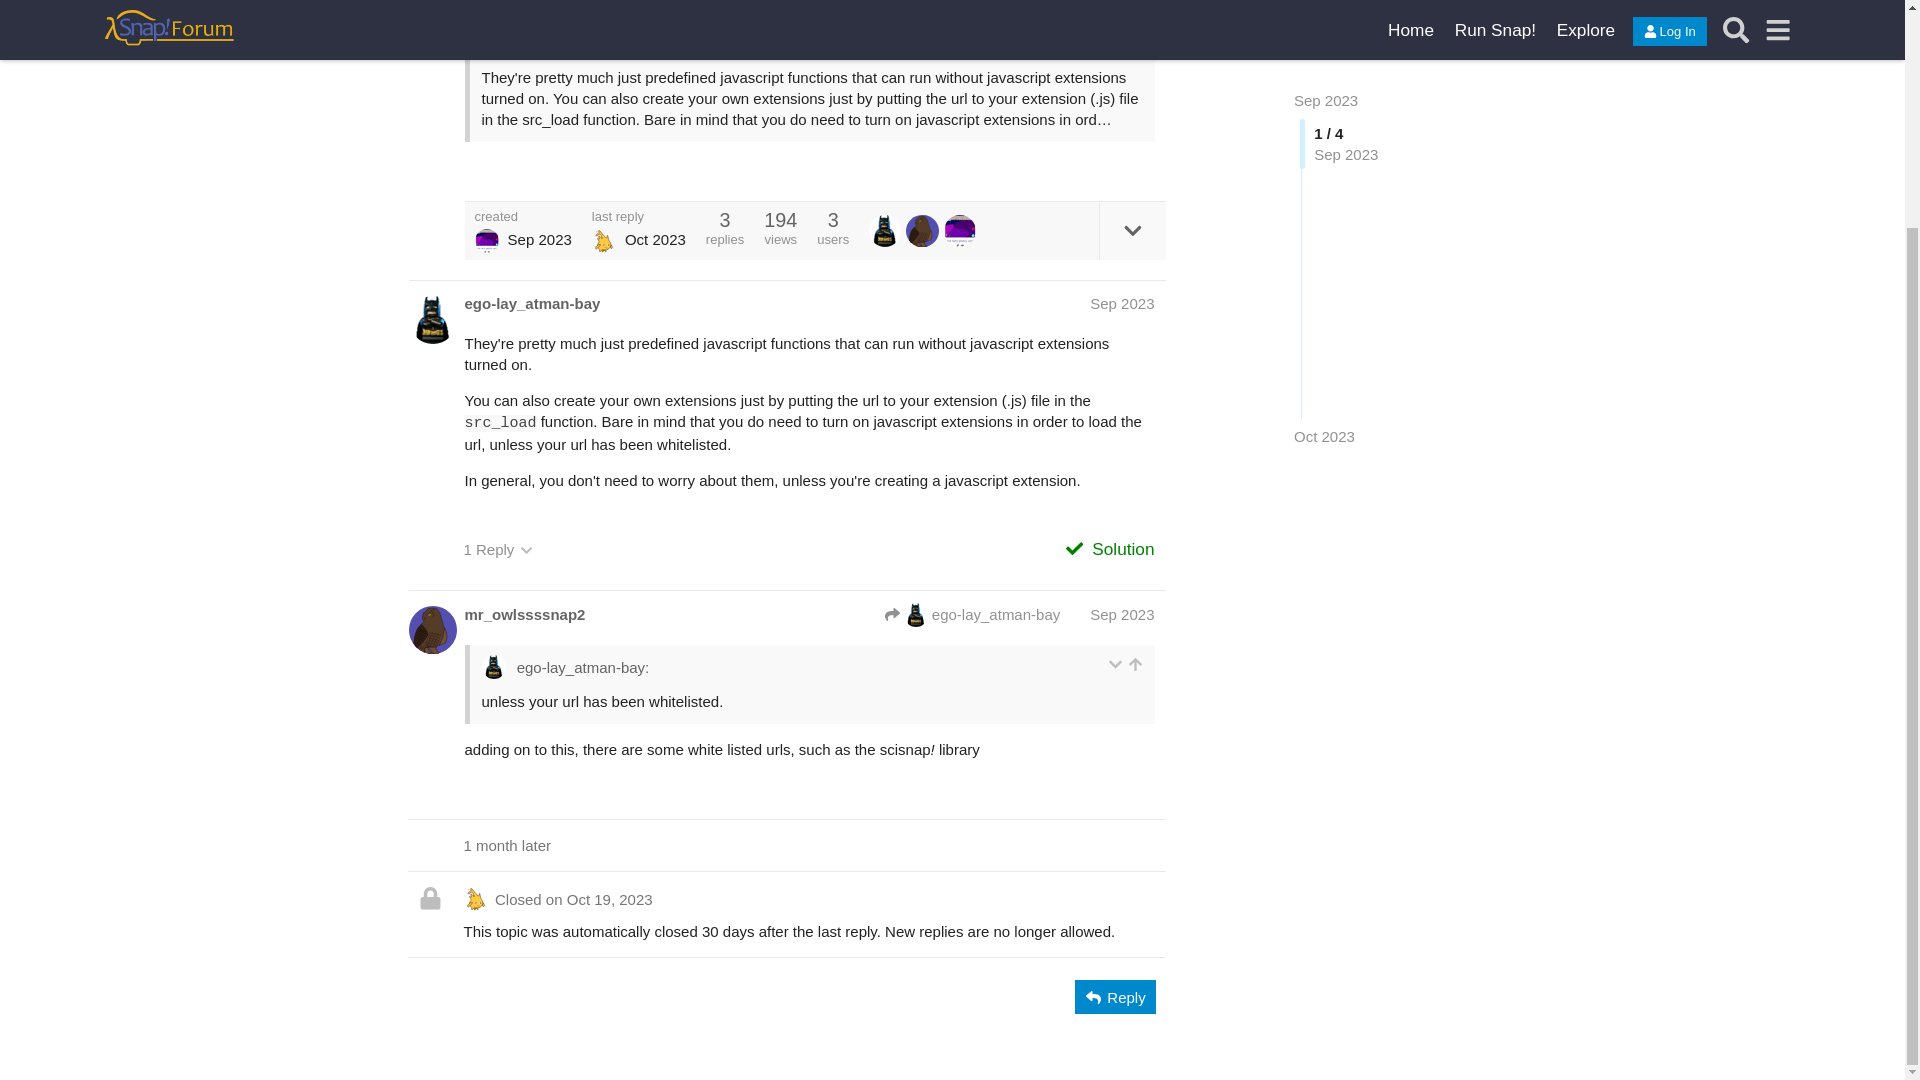  I want to click on Oct 19, 2023 3:18 am, so click(1324, 218).